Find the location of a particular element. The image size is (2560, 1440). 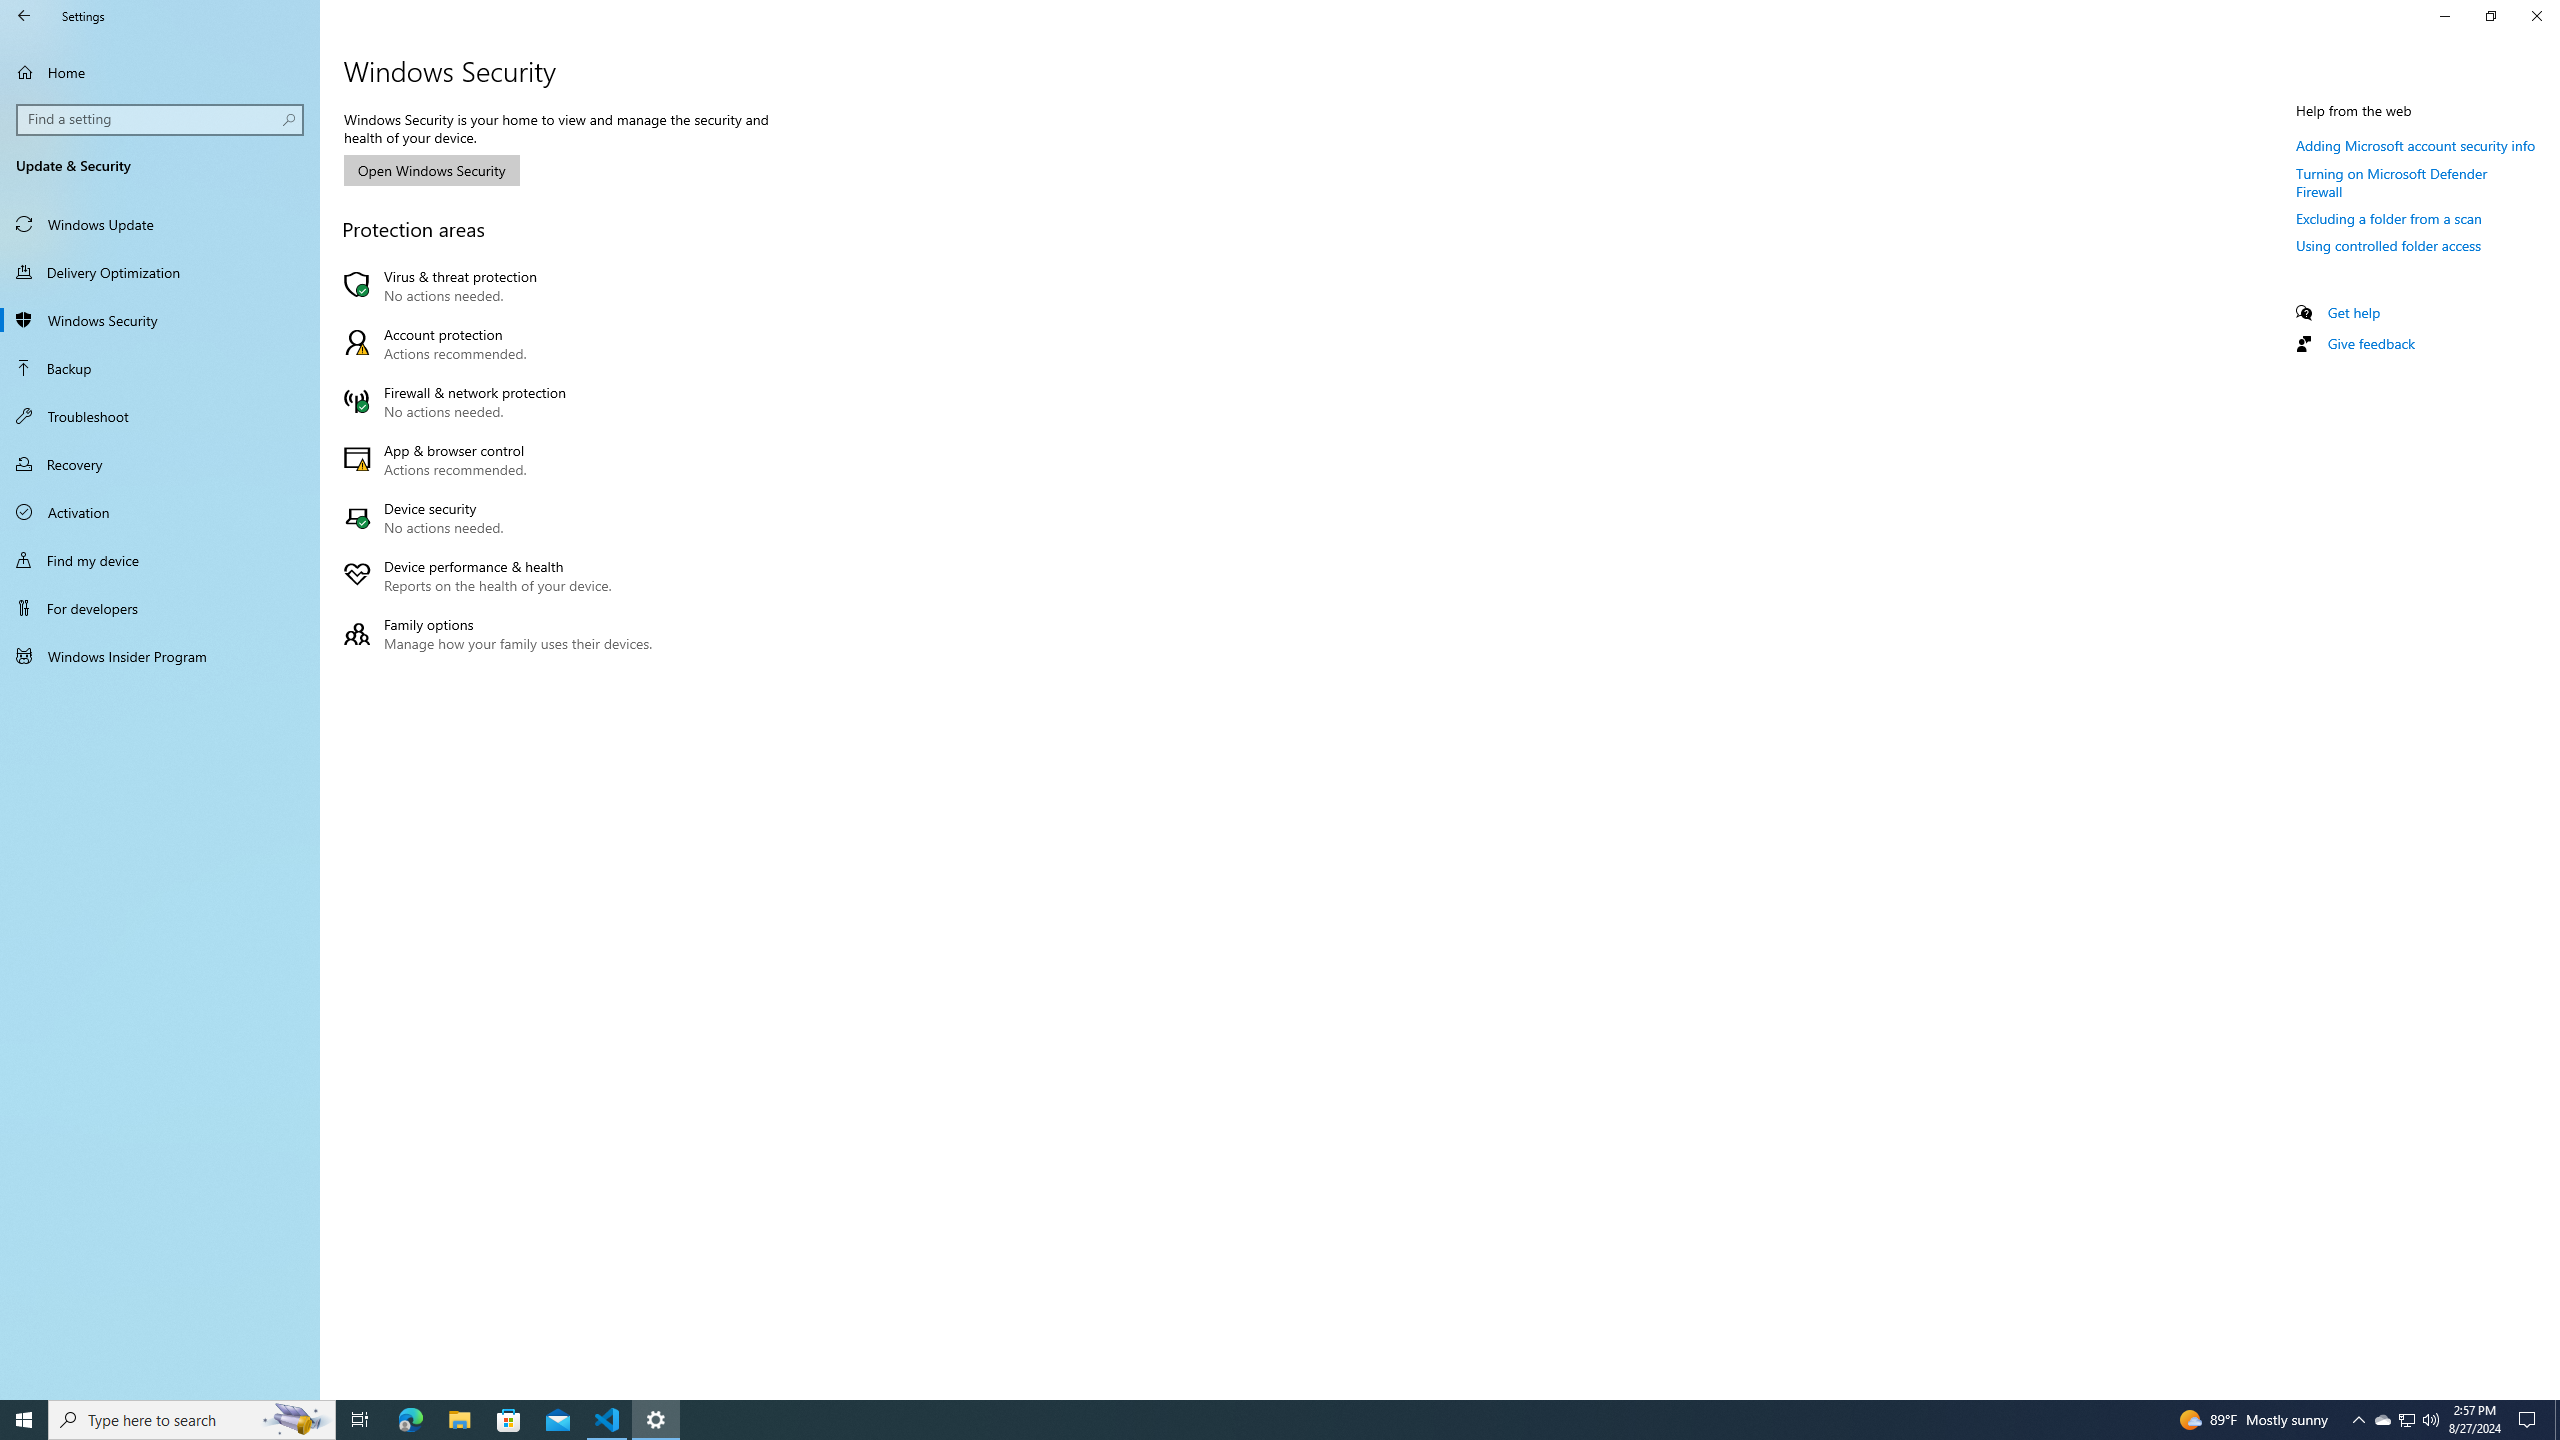

For developers is located at coordinates (160, 608).